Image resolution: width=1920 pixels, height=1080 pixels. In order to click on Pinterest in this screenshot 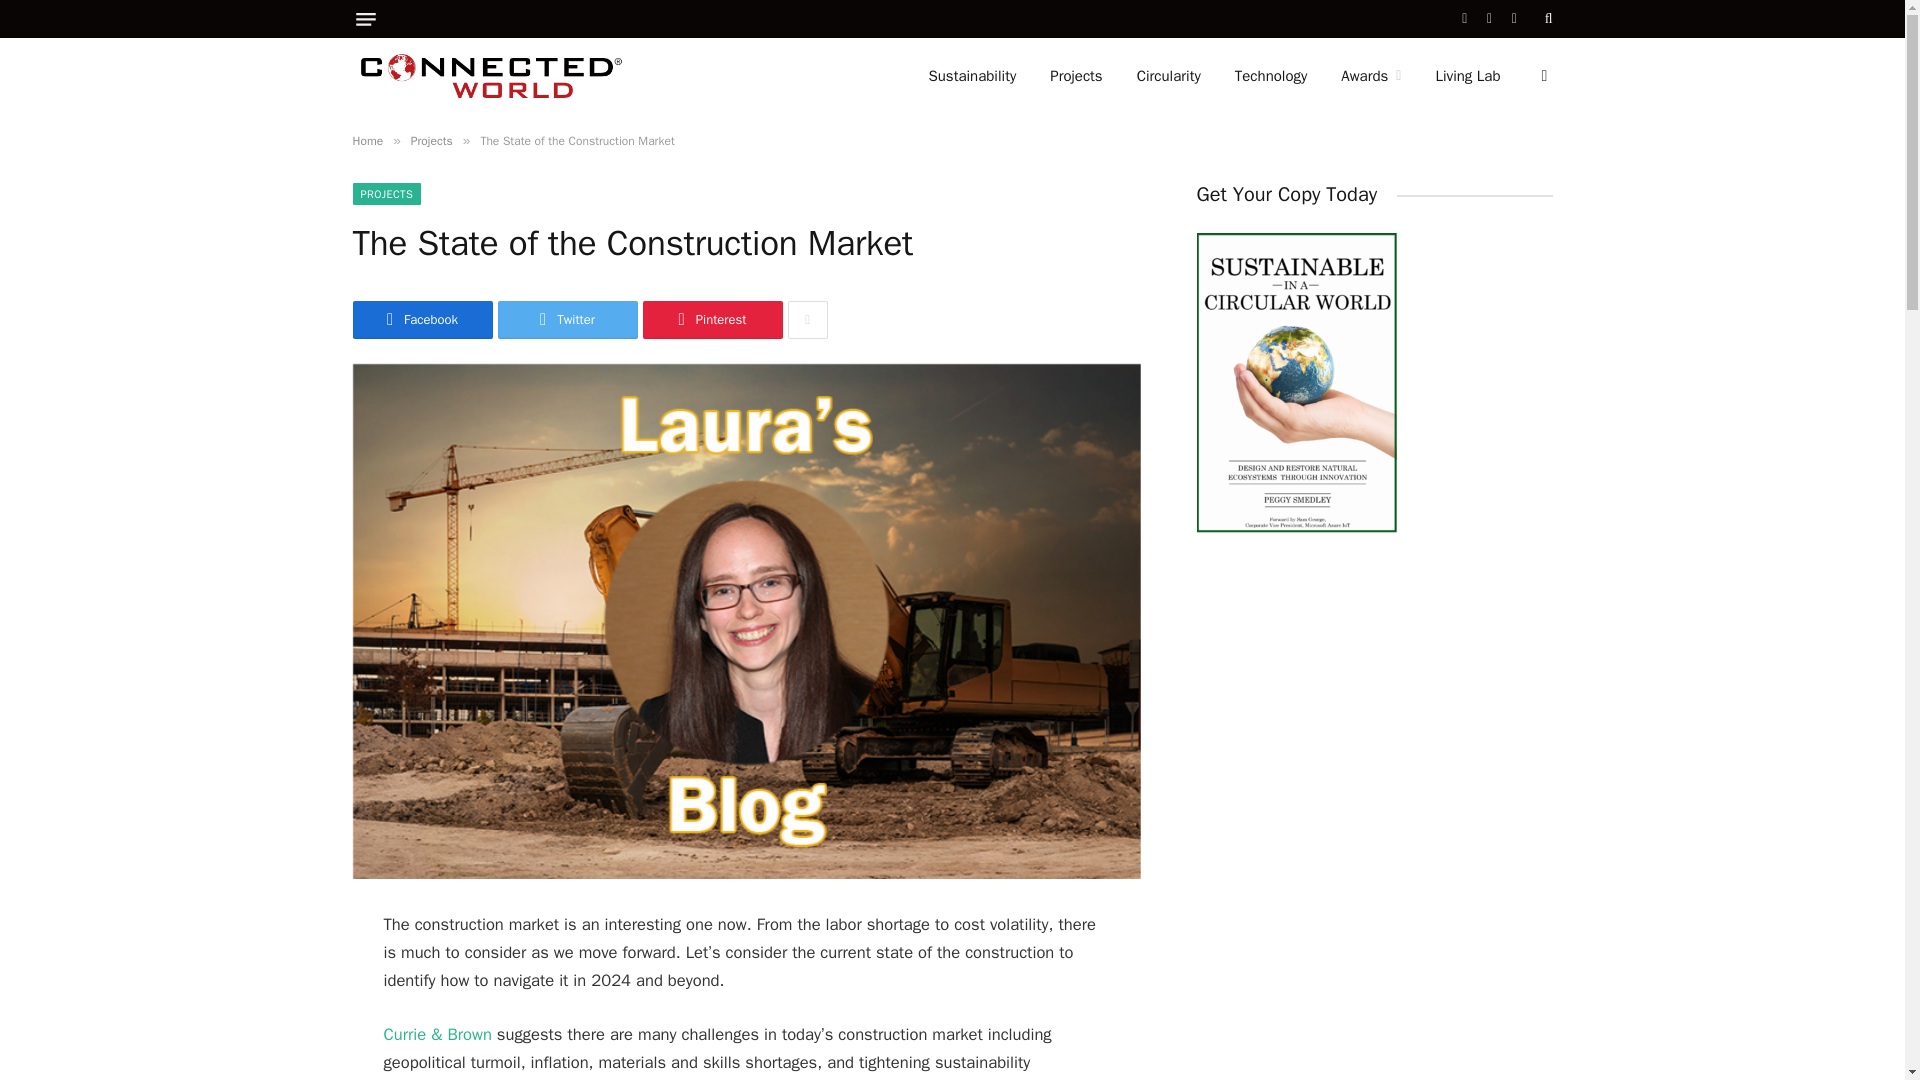, I will do `click(711, 320)`.